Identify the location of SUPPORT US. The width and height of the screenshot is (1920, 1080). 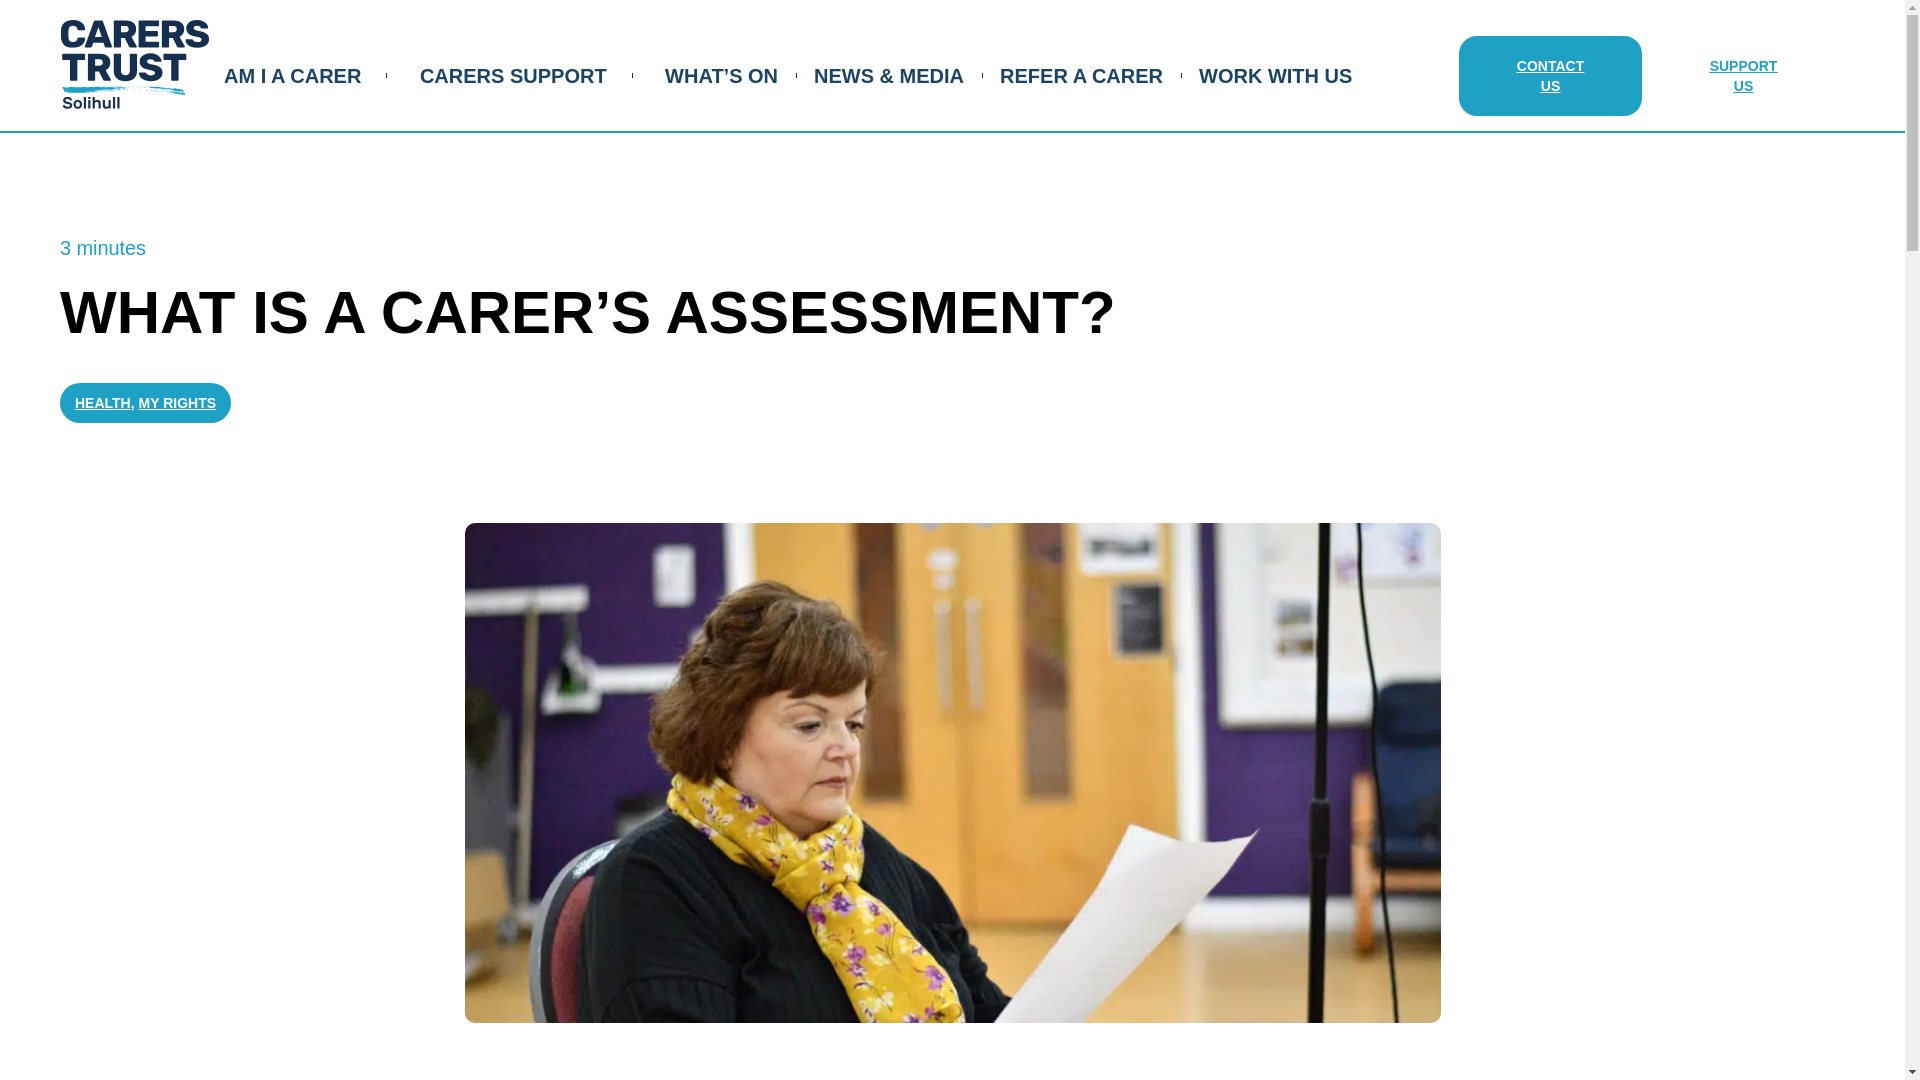
(1743, 75).